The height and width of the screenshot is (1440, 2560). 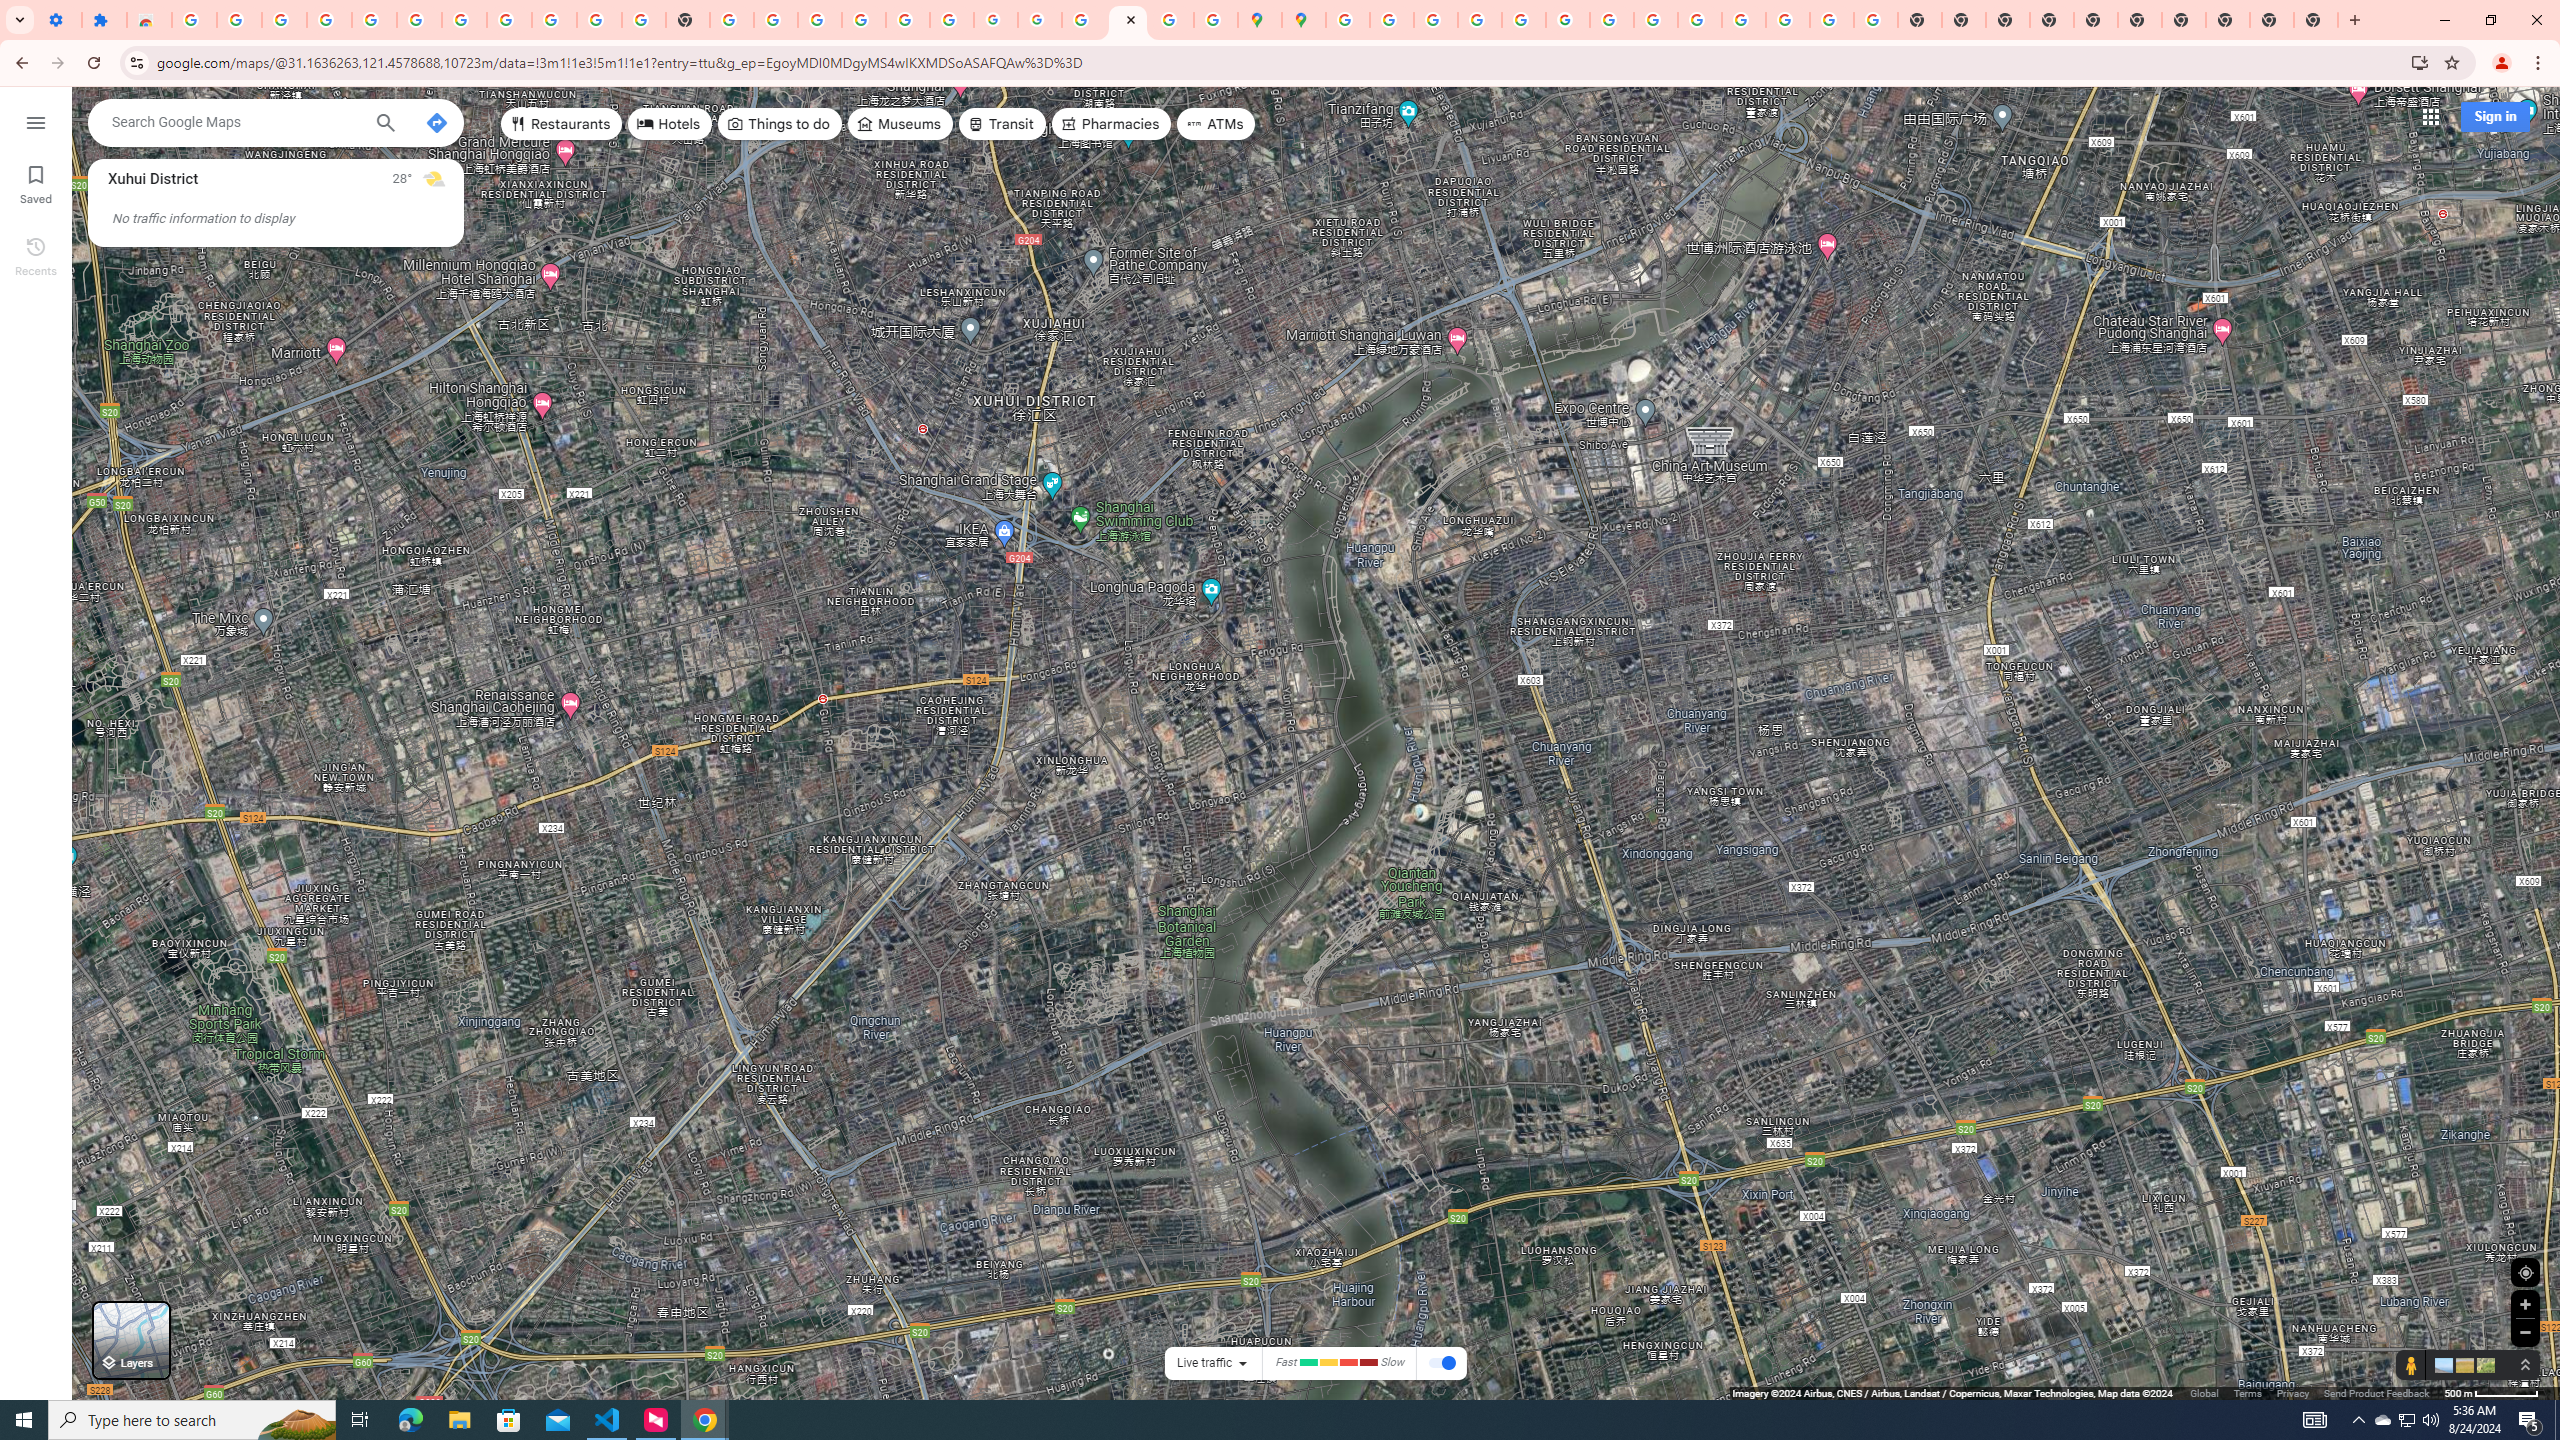 I want to click on https://scholar.google.com/, so click(x=732, y=20).